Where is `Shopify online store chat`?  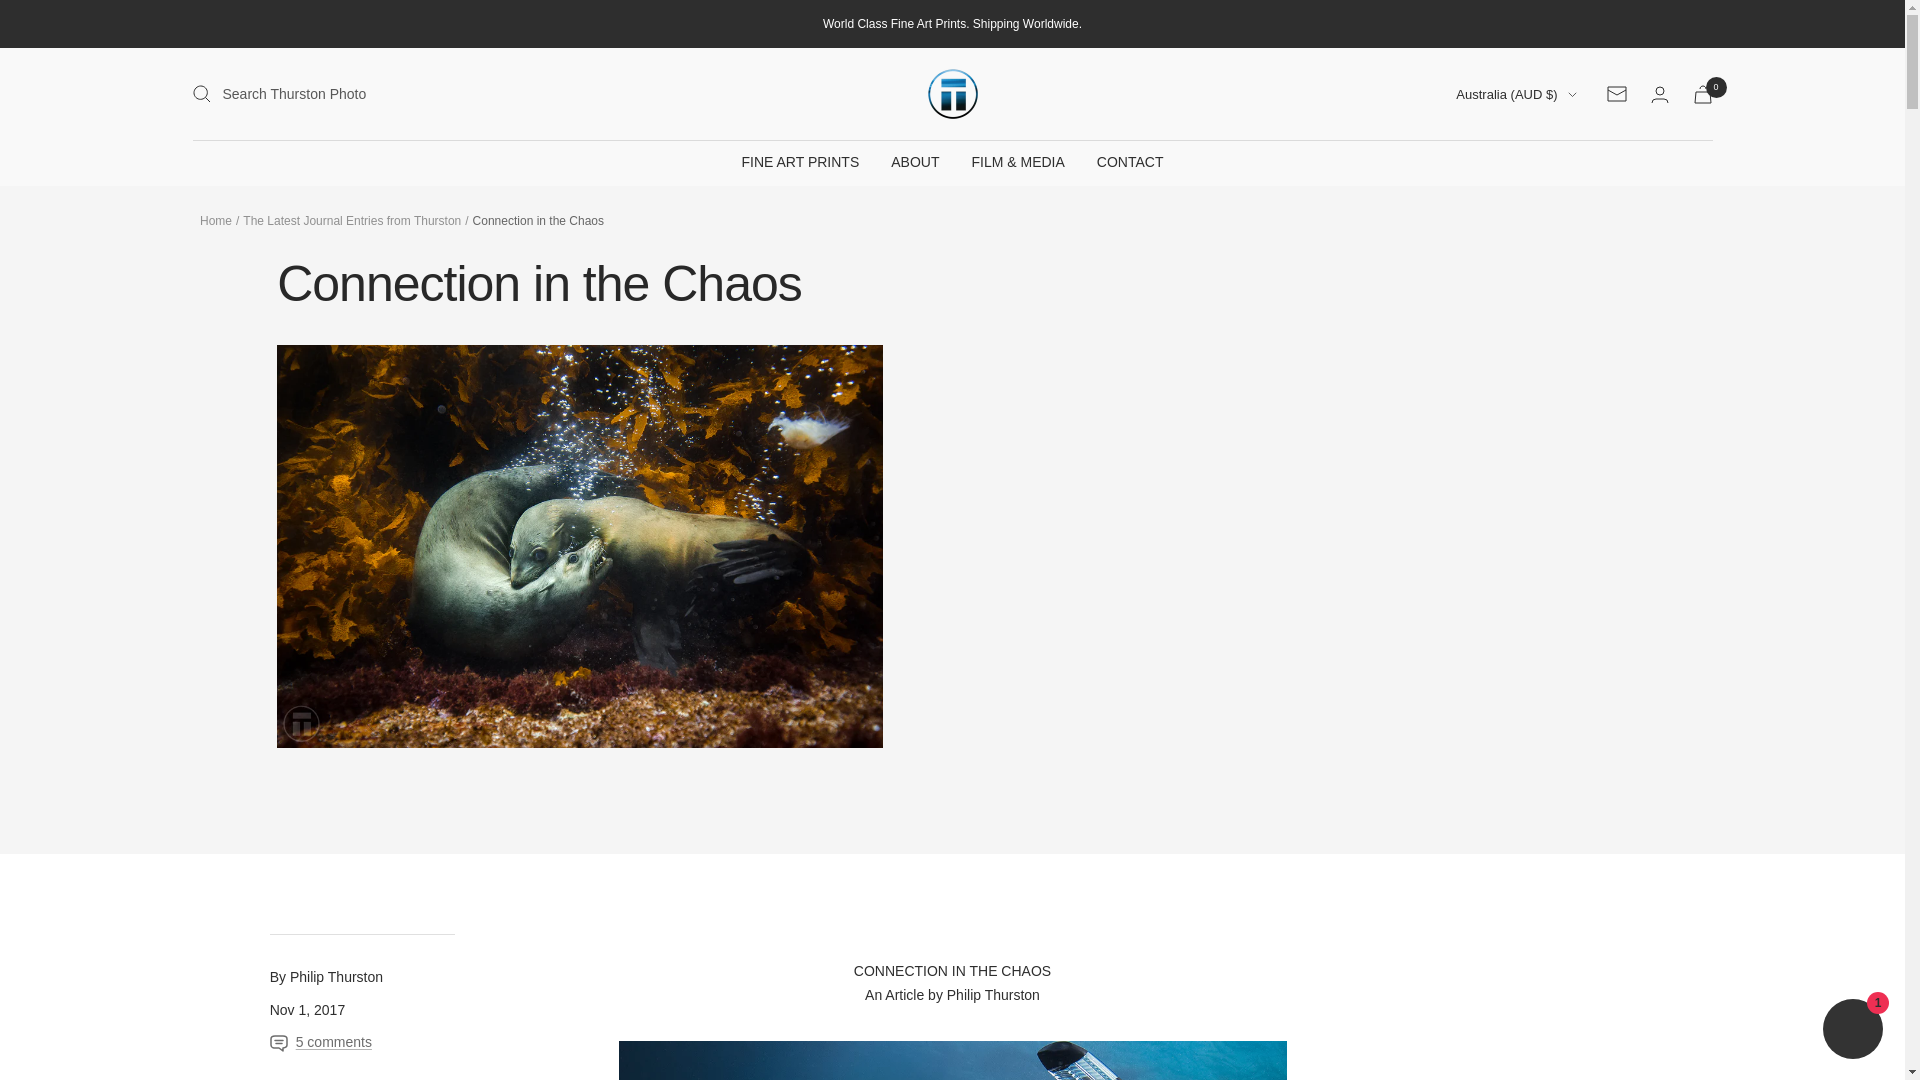 Shopify online store chat is located at coordinates (1852, 1031).